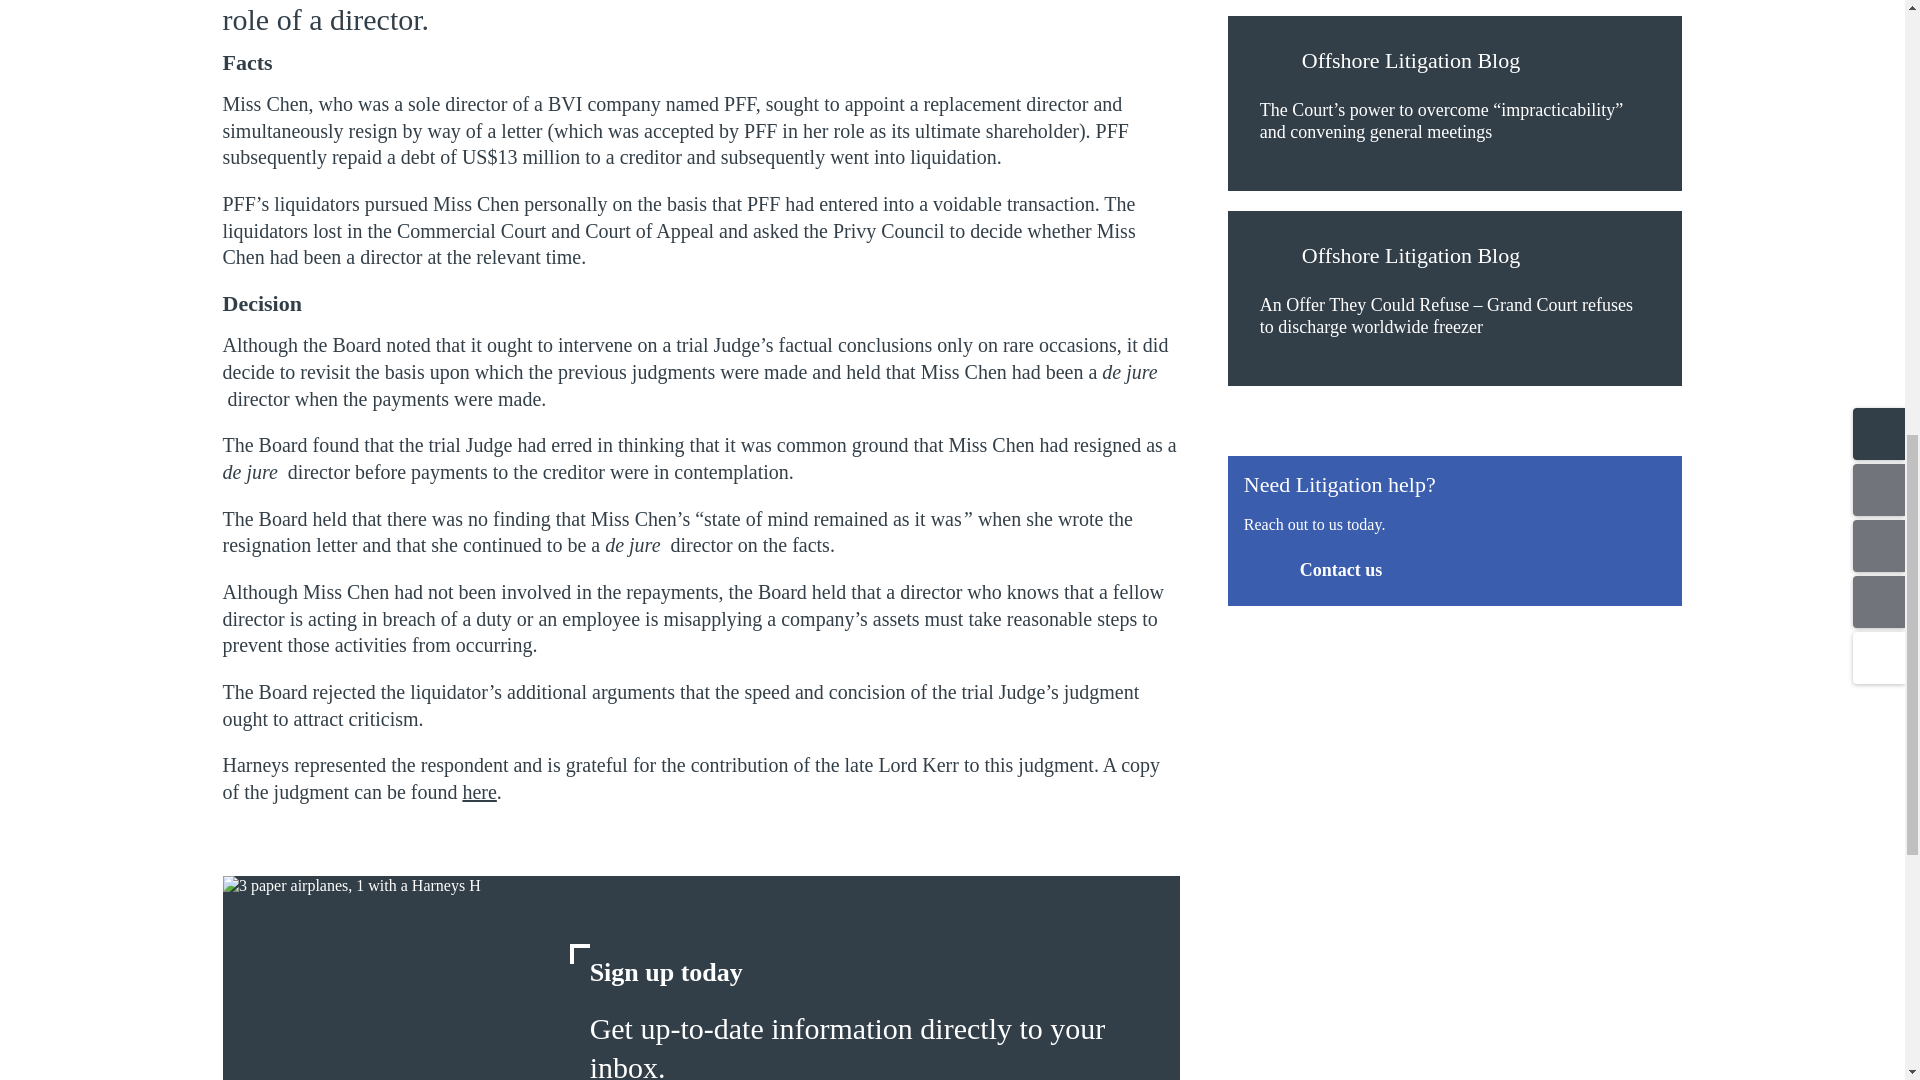 This screenshot has width=1920, height=1080. Describe the element at coordinates (478, 792) in the screenshot. I see `here` at that location.